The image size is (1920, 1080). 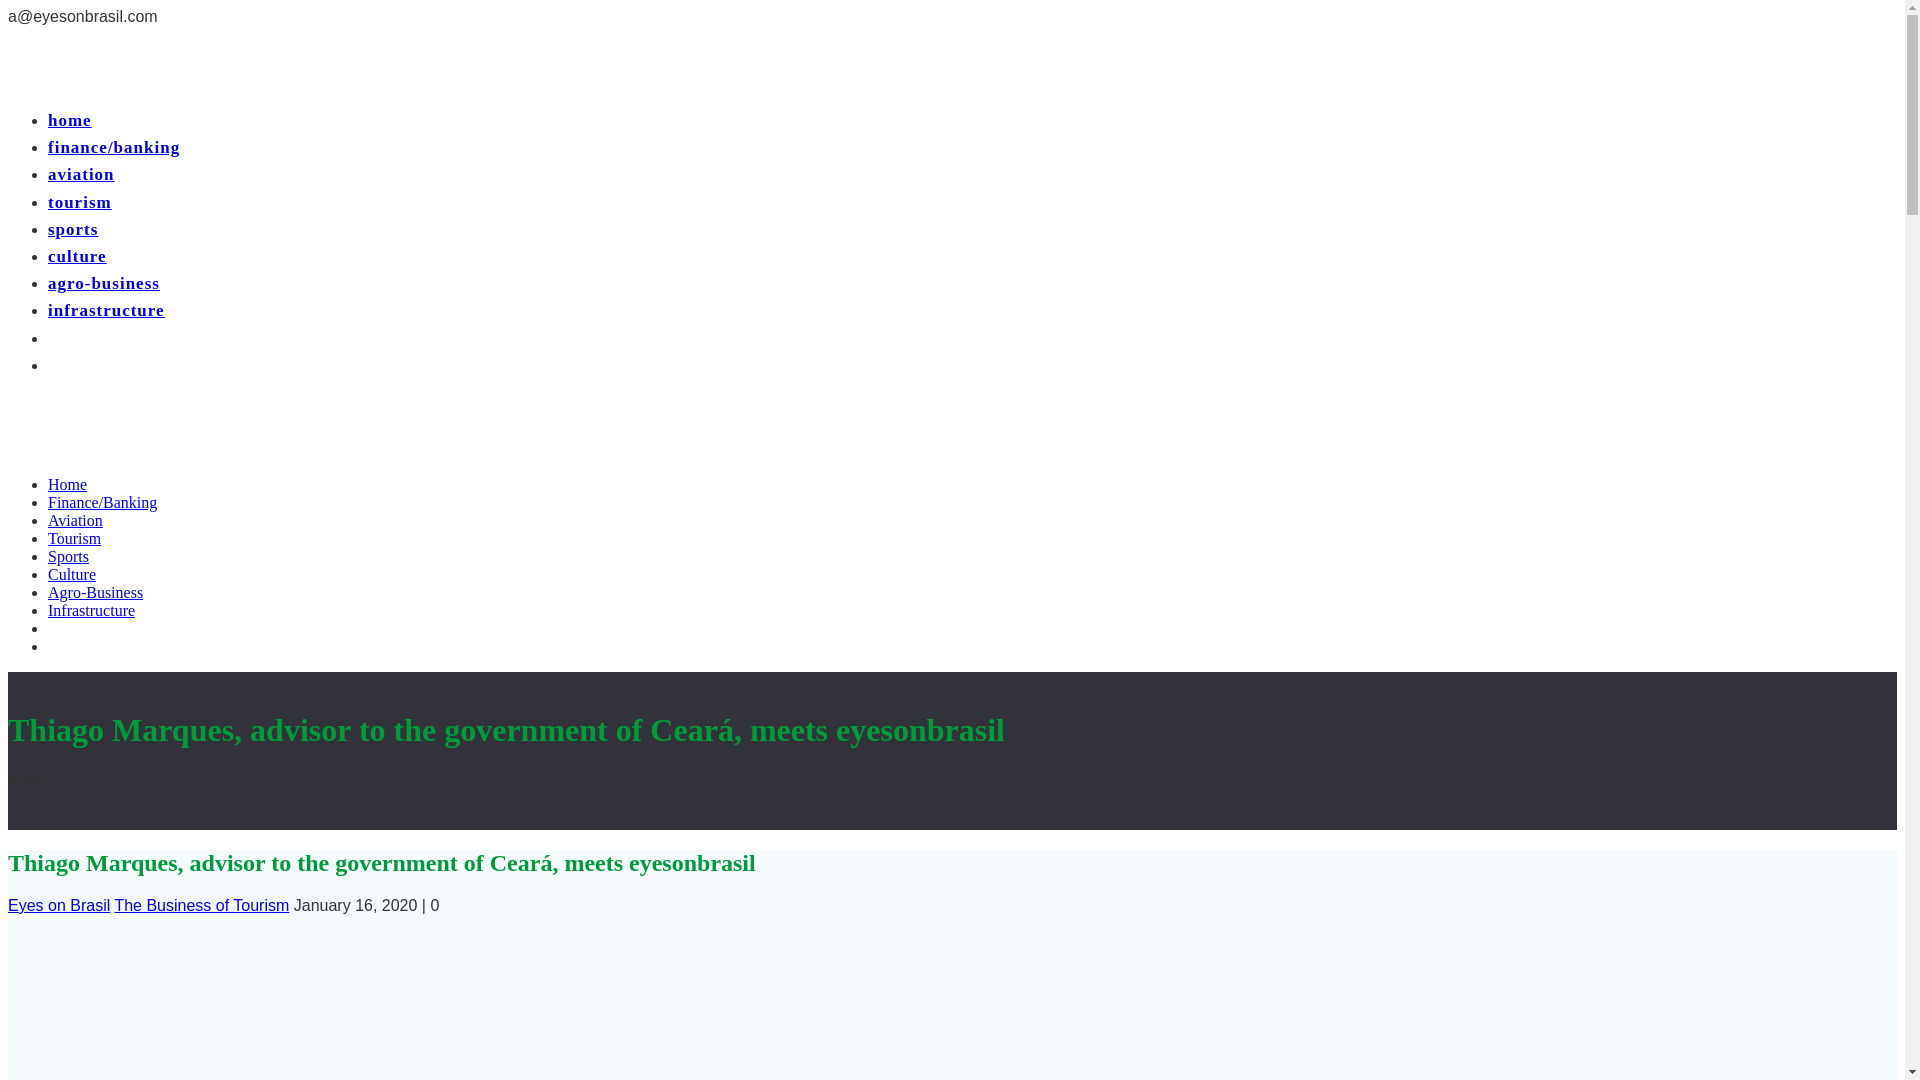 What do you see at coordinates (95, 592) in the screenshot?
I see `Agro-Business` at bounding box center [95, 592].